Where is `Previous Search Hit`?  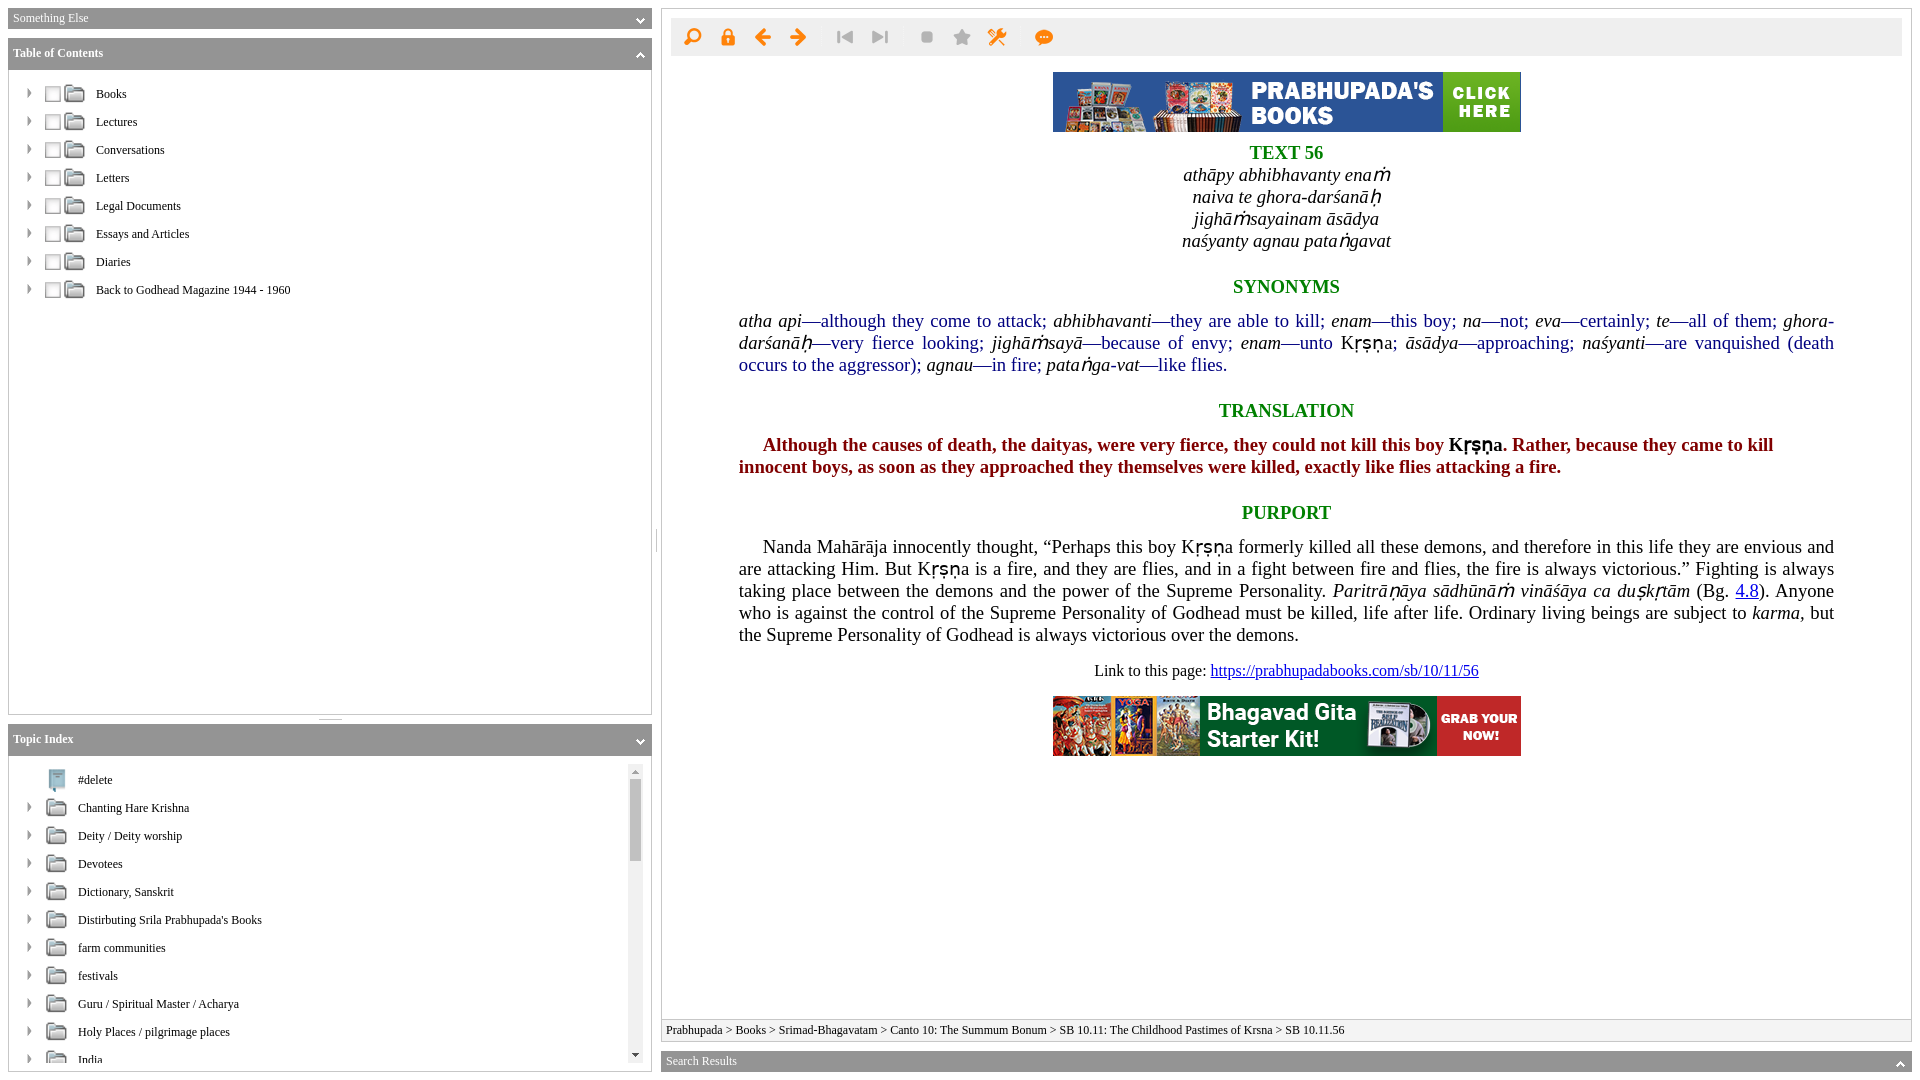 Previous Search Hit is located at coordinates (844, 36).